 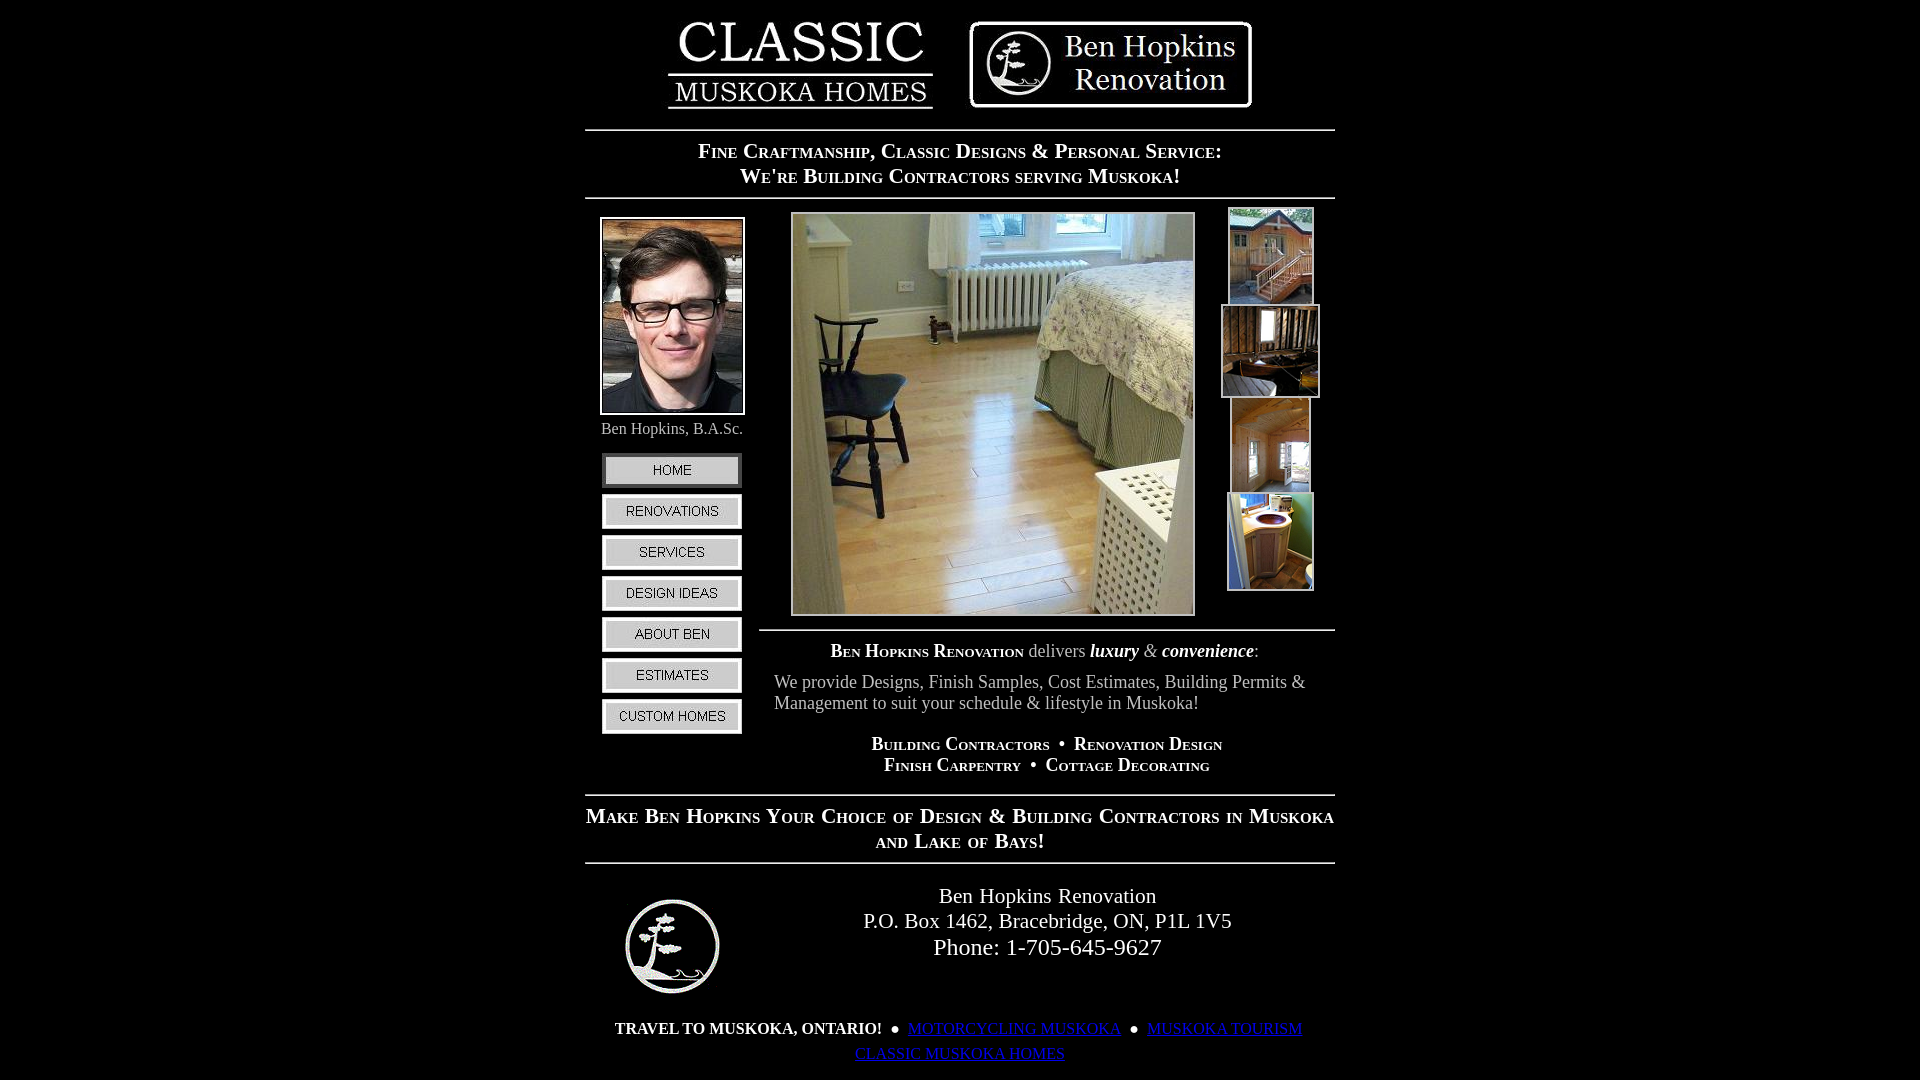 What do you see at coordinates (1270, 586) in the screenshot?
I see `FINISH CARPENTRY: Muskoka Lakes & Lake of Bays` at bounding box center [1270, 586].